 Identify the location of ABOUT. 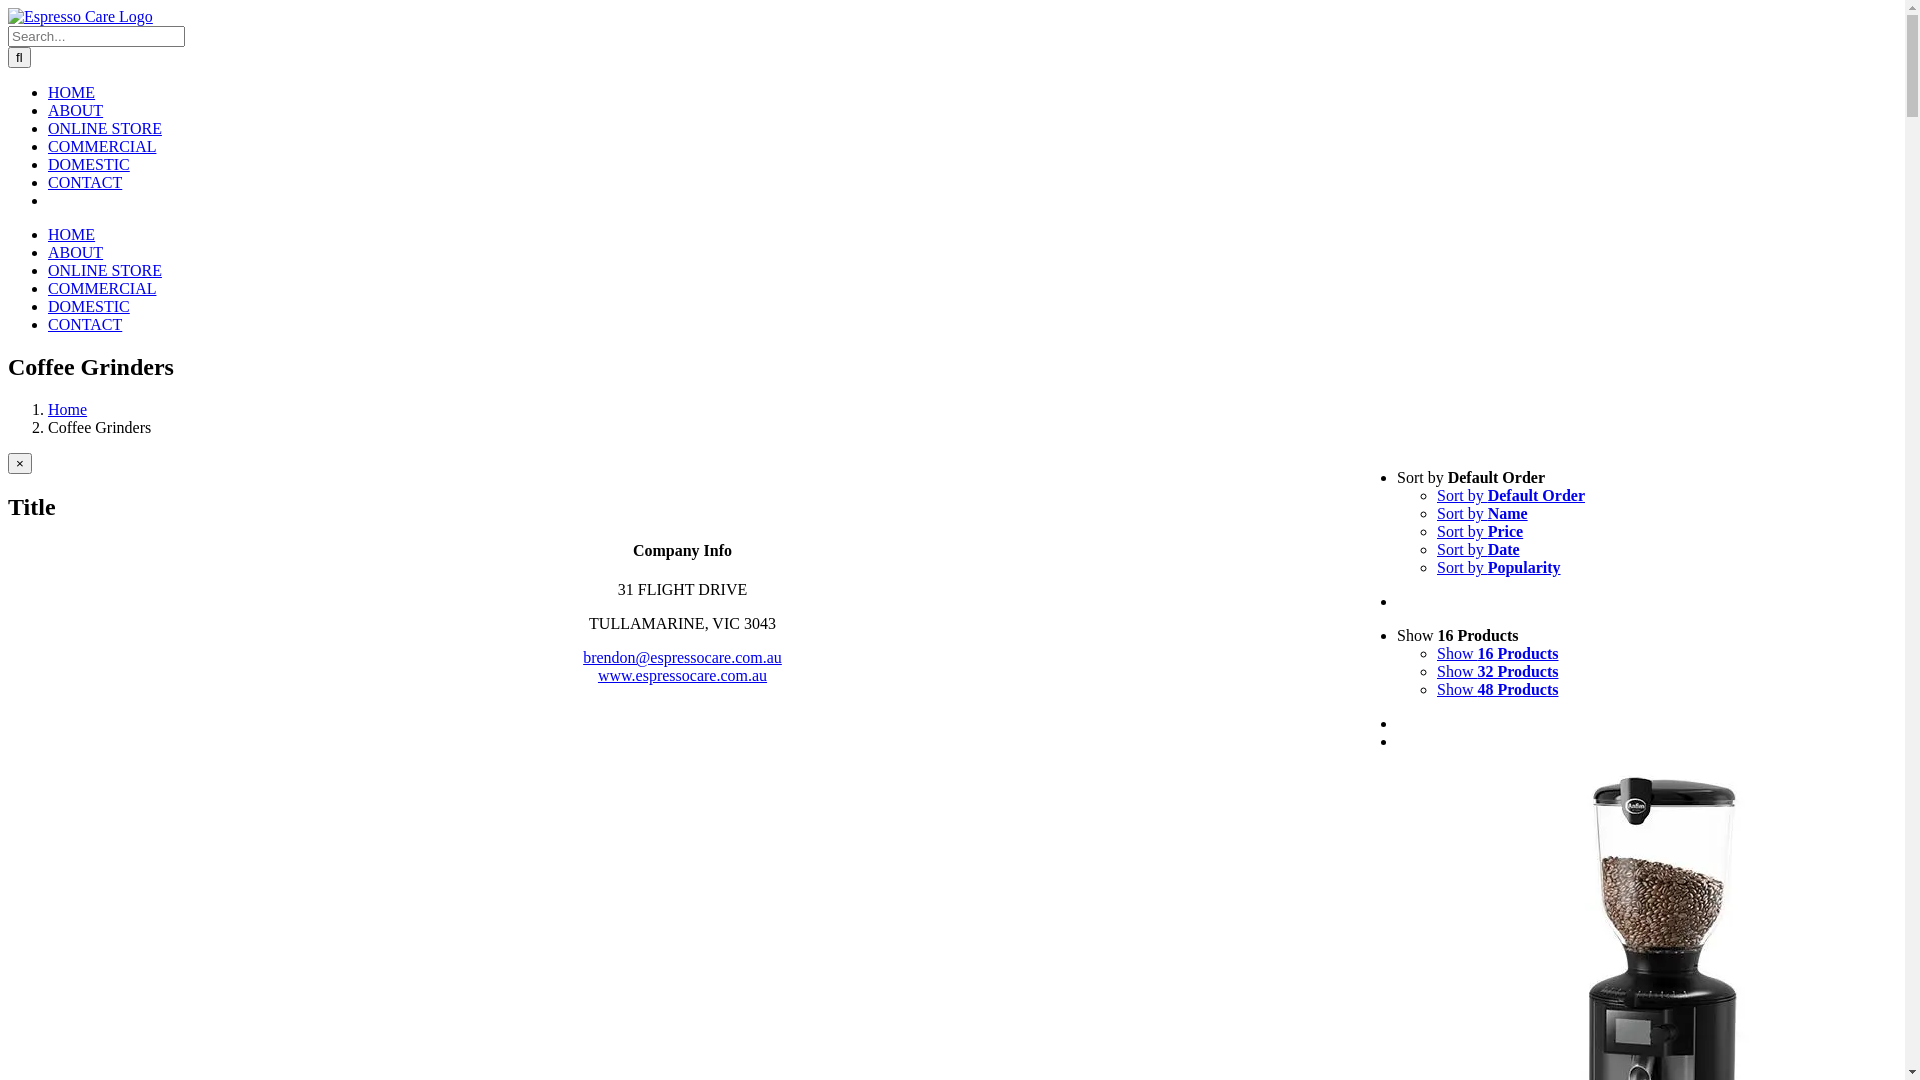
(76, 252).